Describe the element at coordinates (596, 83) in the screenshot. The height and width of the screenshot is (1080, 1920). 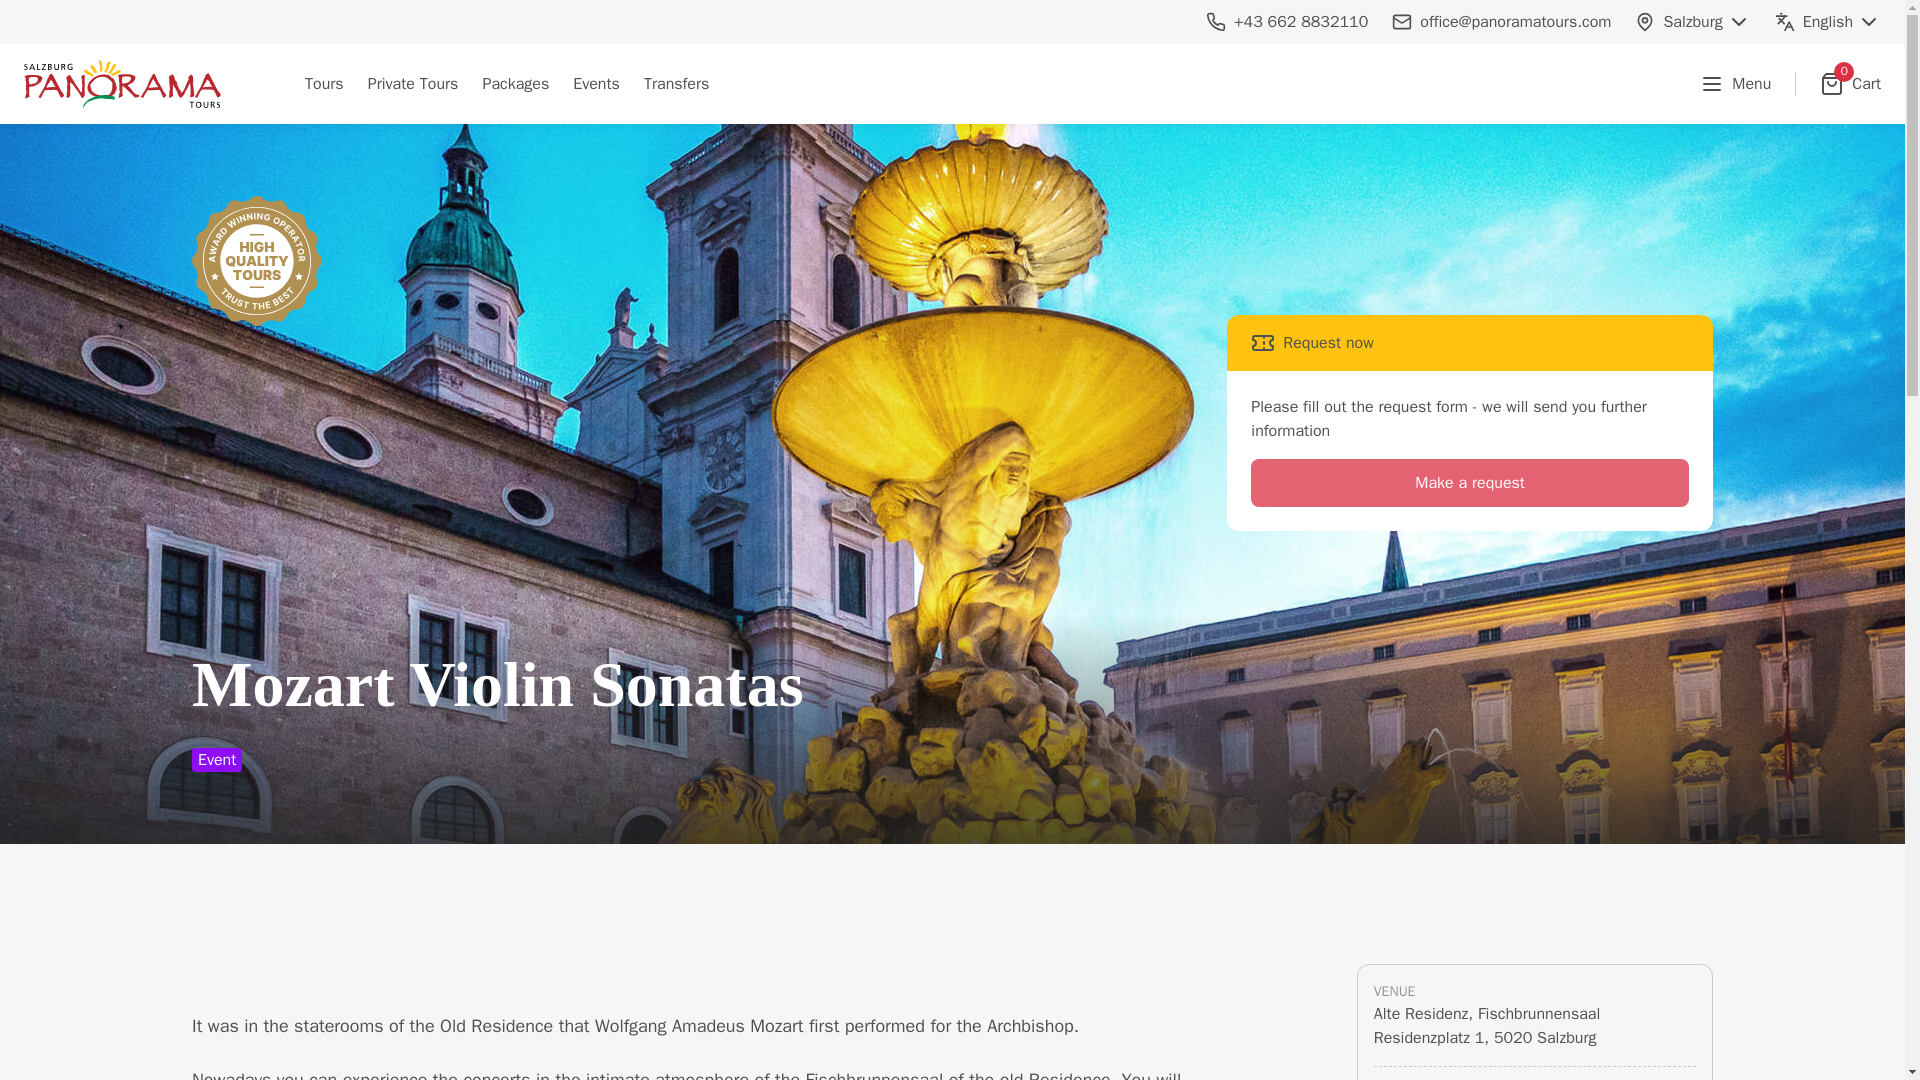
I see `Events` at that location.